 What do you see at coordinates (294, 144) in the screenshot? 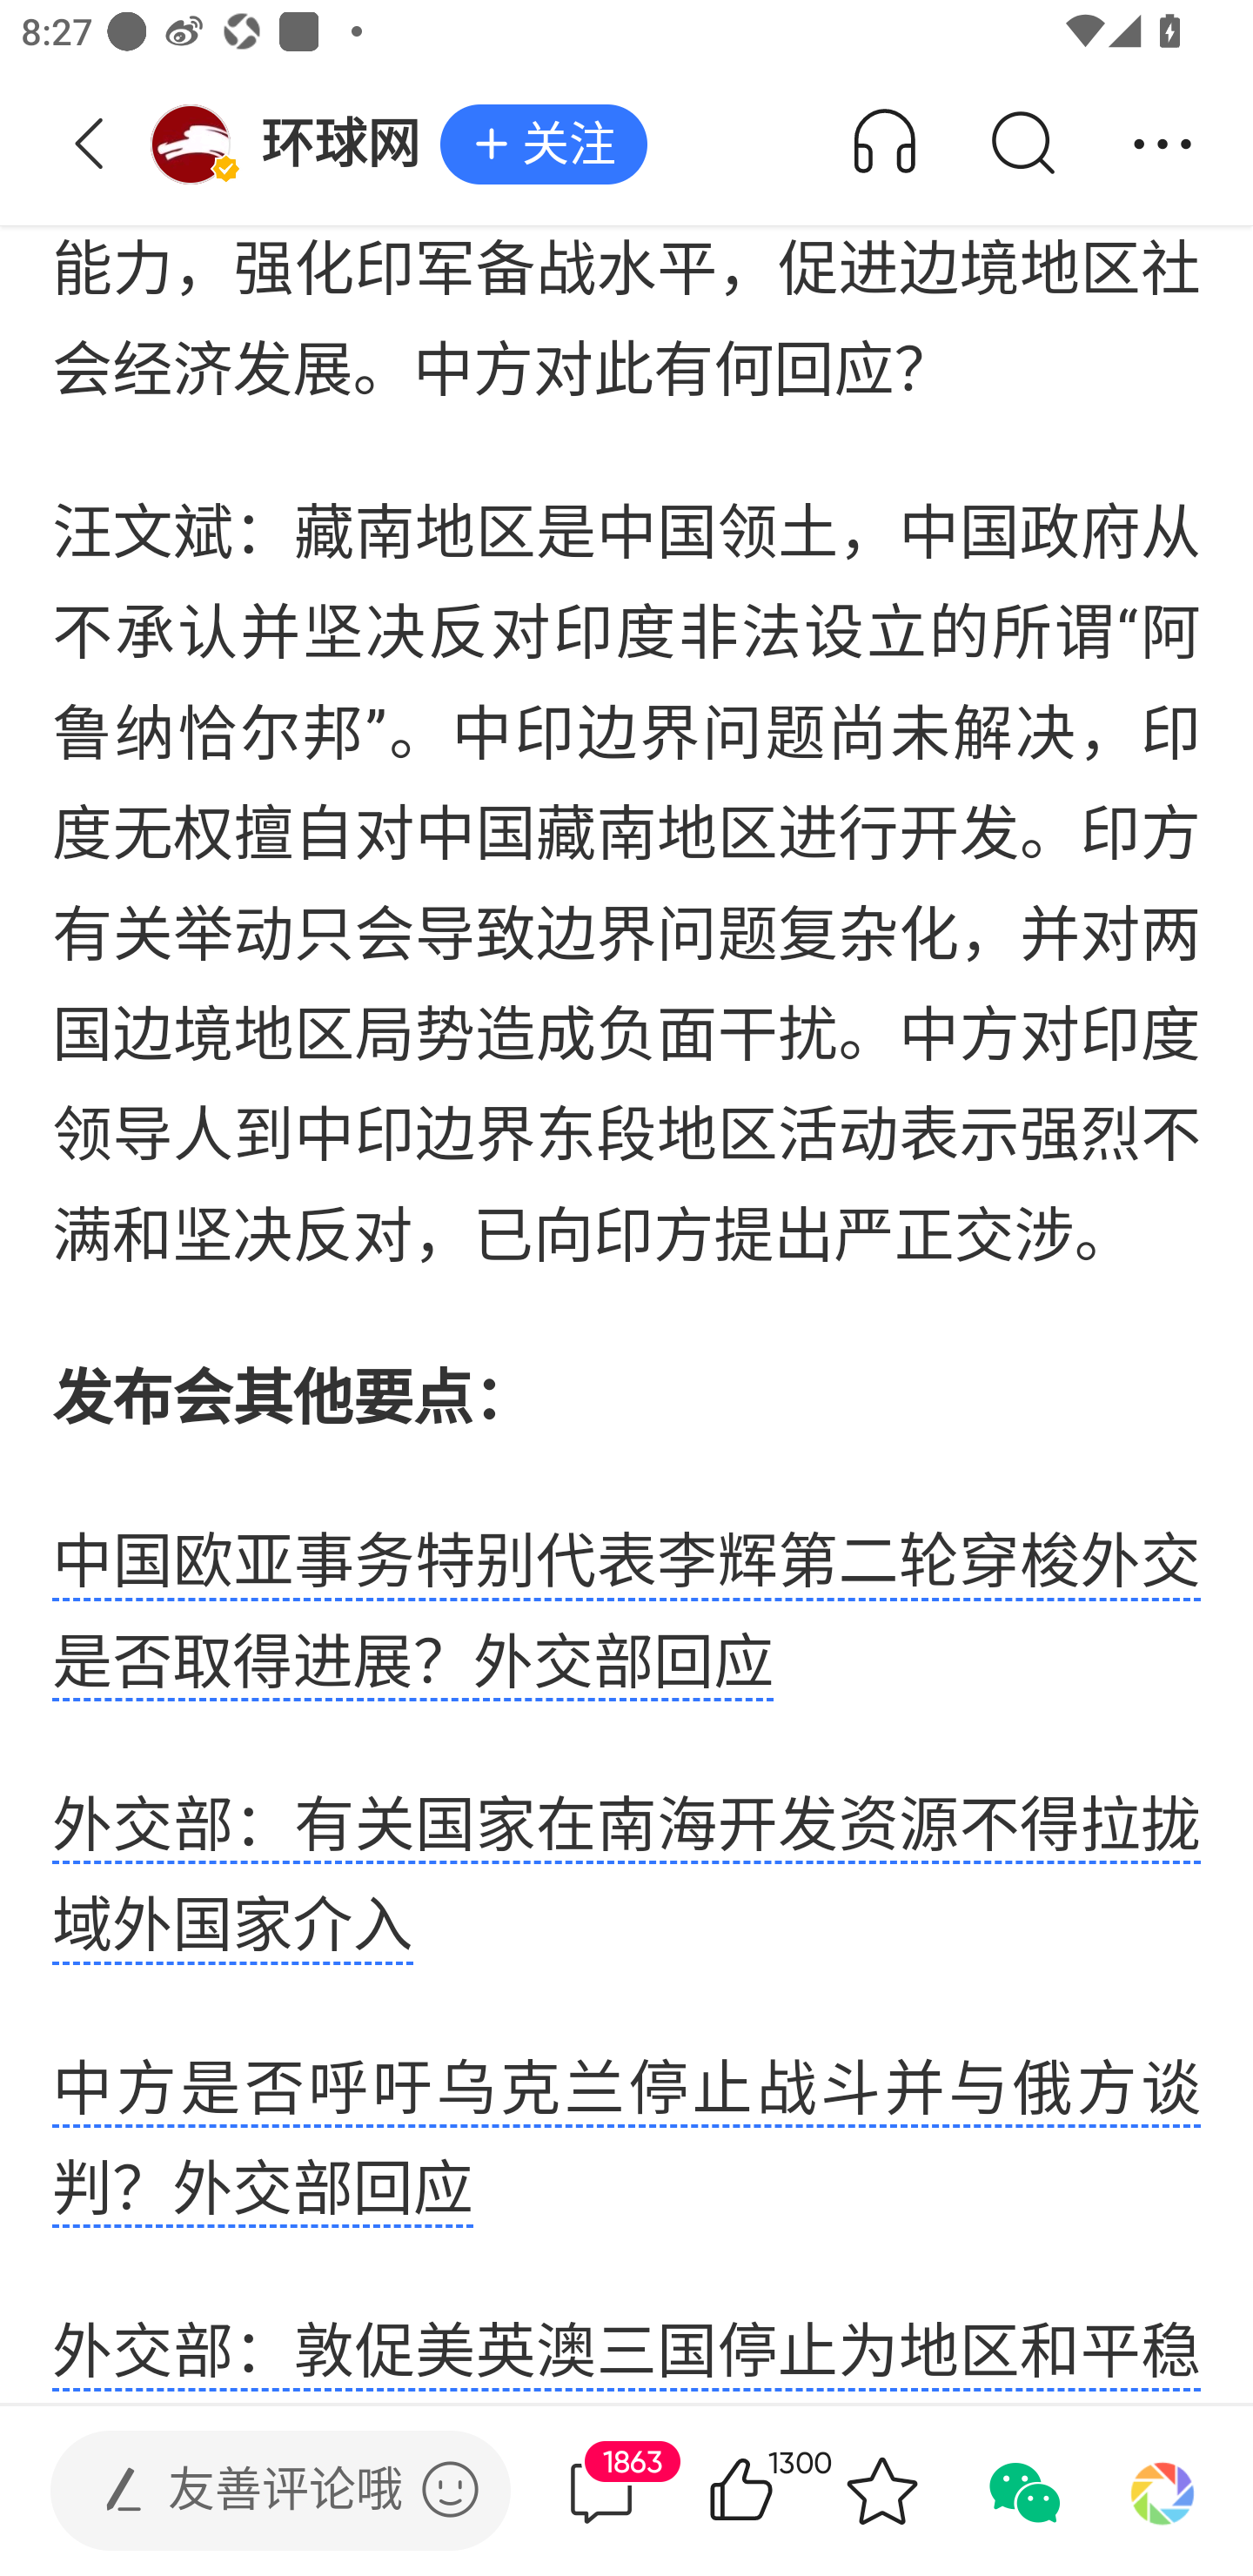
I see `环球网` at bounding box center [294, 144].